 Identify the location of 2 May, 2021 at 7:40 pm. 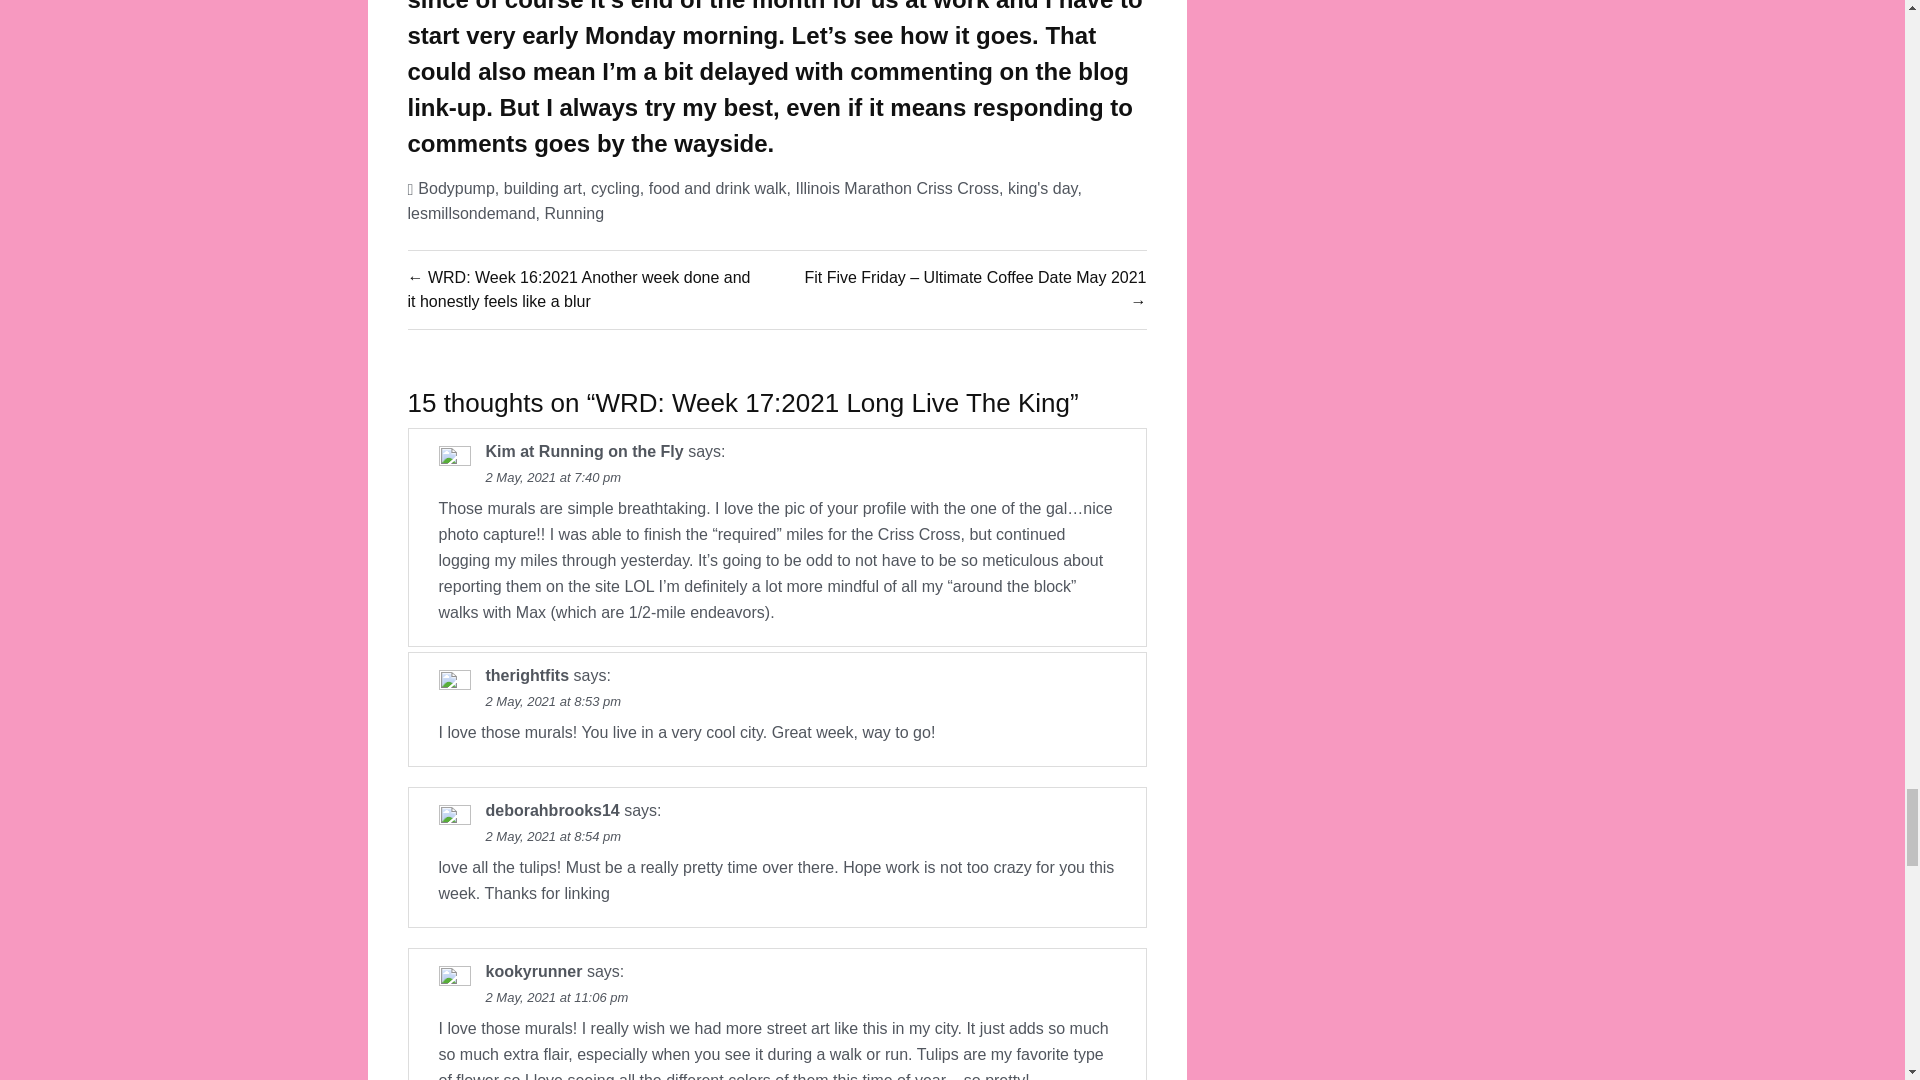
(554, 476).